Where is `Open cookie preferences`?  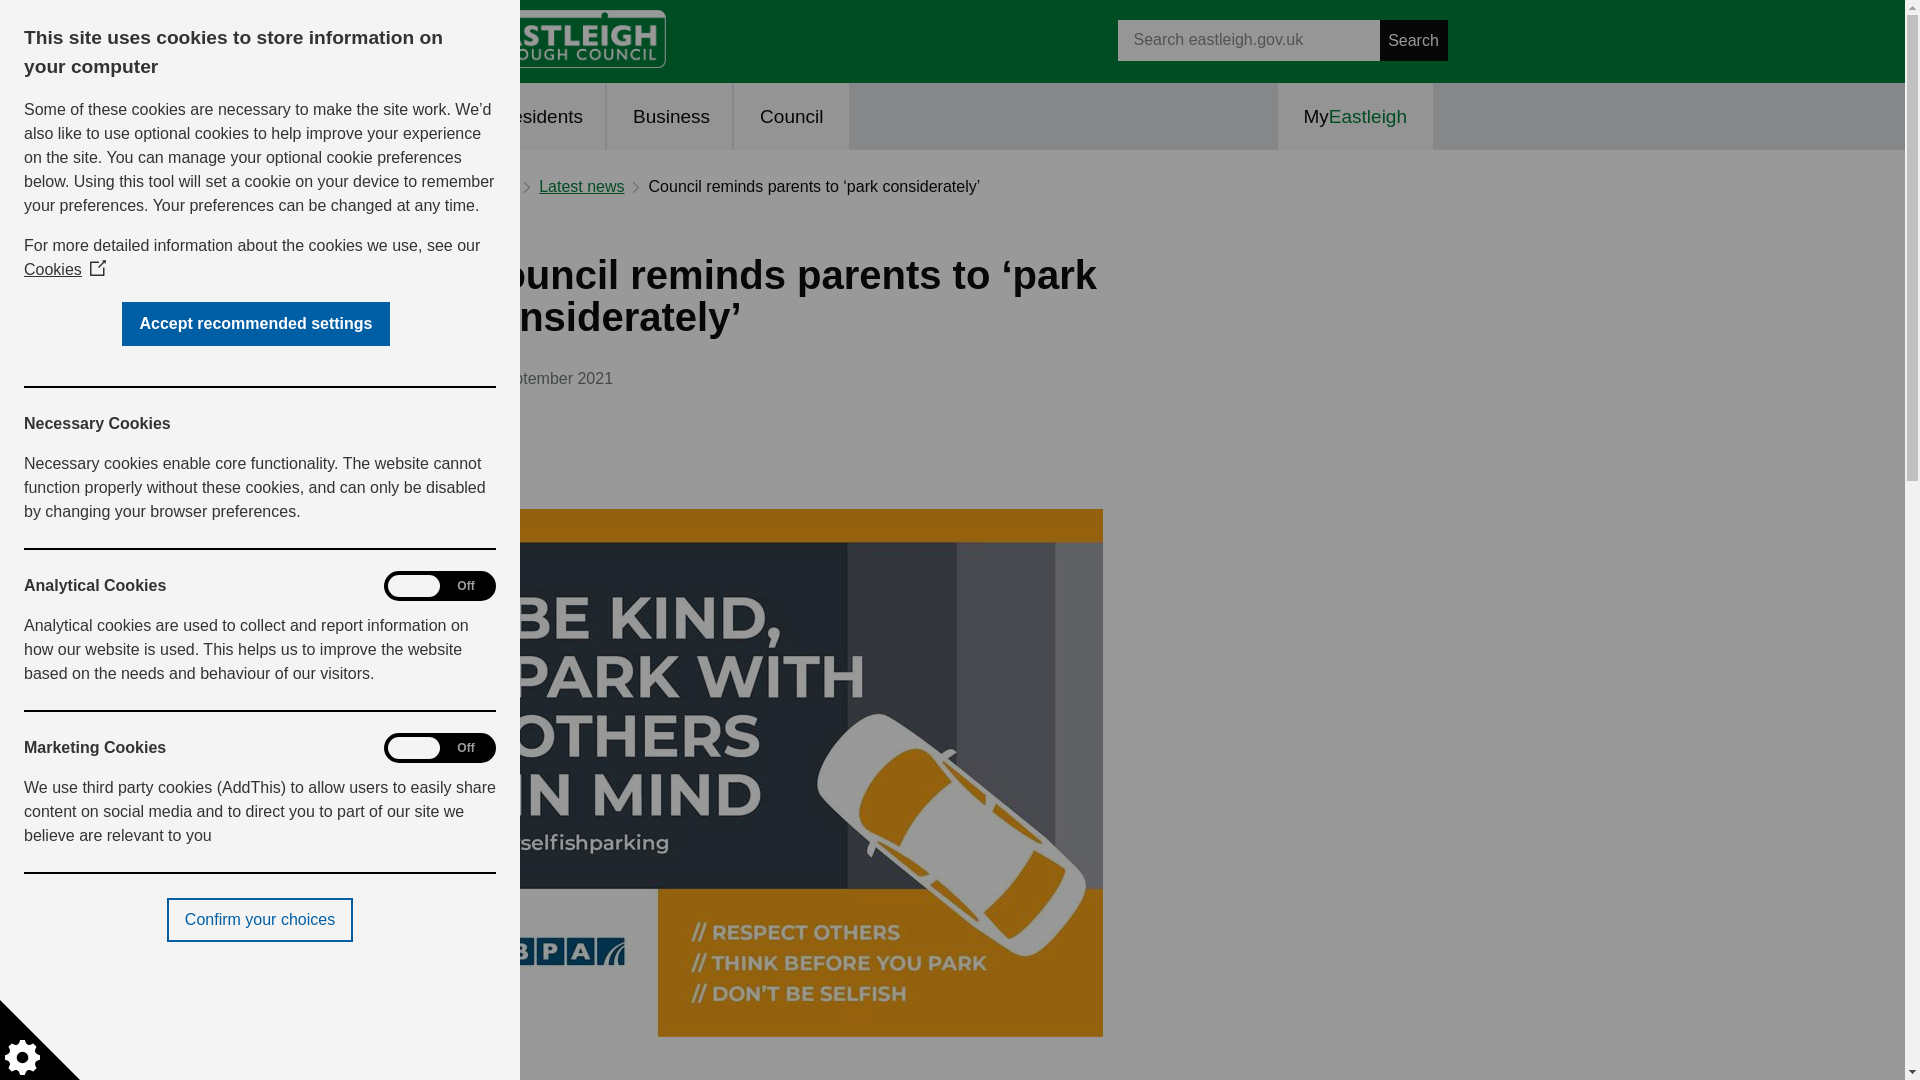 Open cookie preferences is located at coordinates (40, 1040).